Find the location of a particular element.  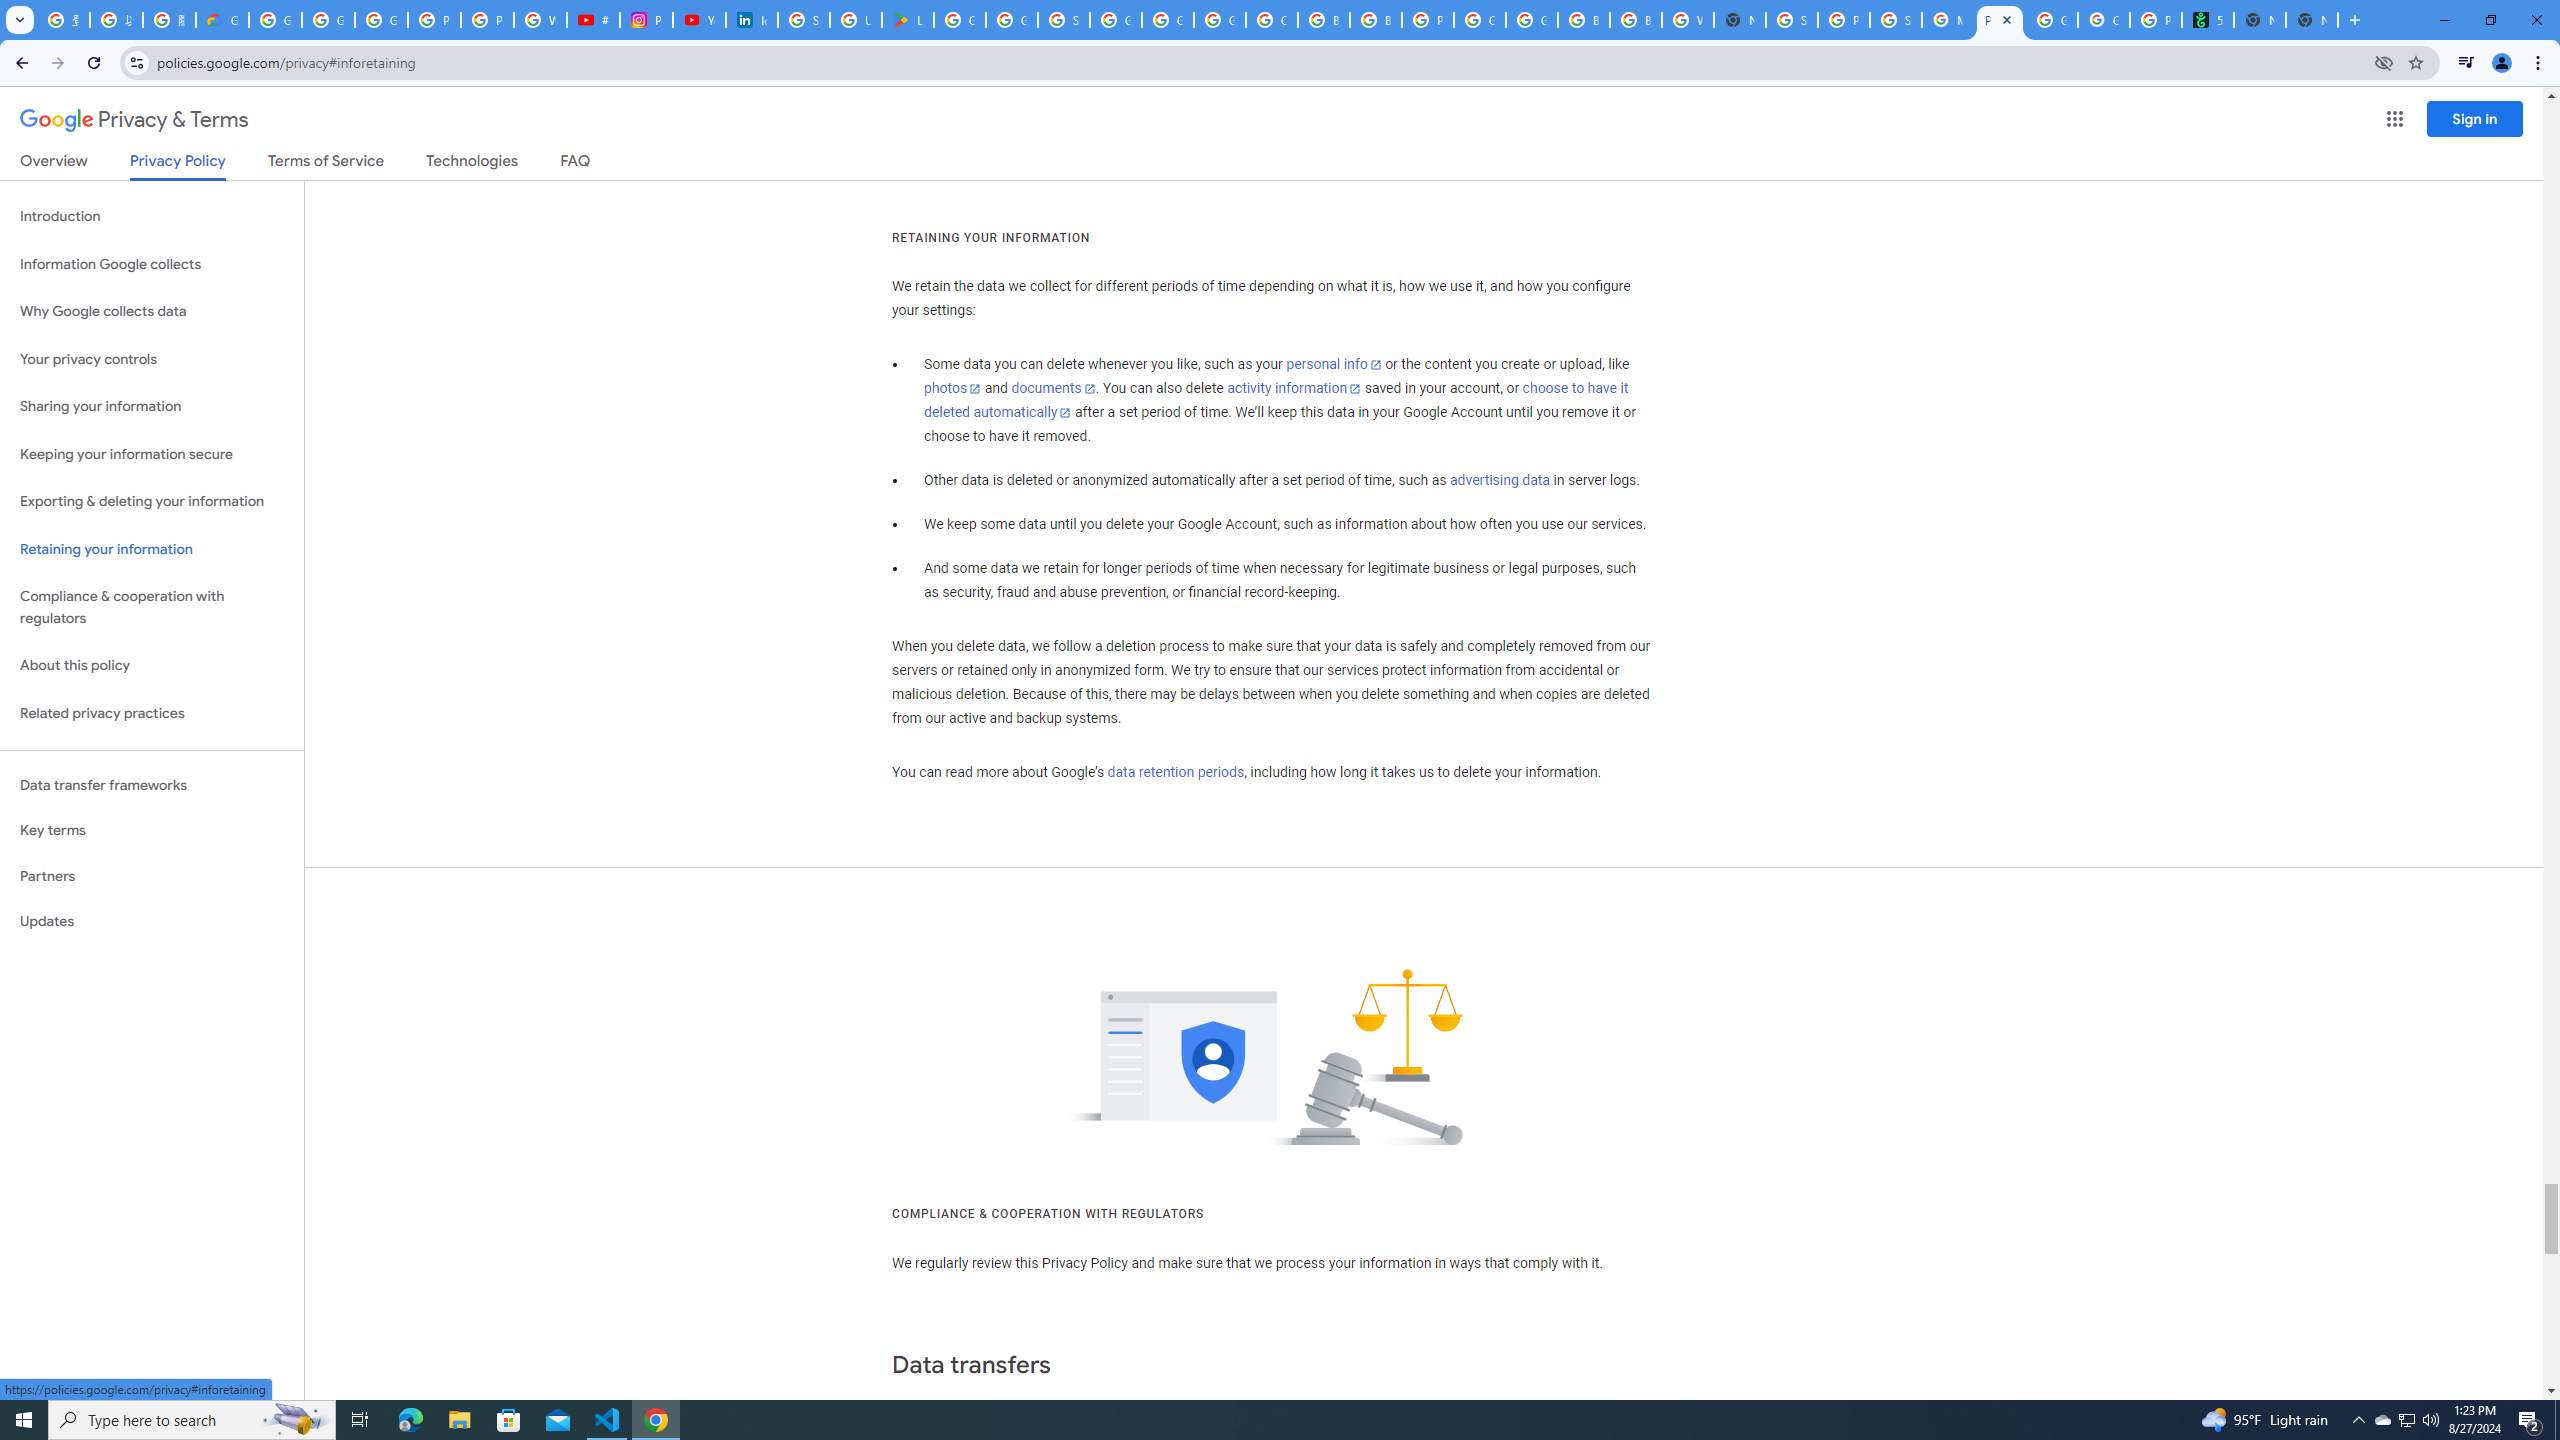

Google Cloud Platform is located at coordinates (1532, 20).